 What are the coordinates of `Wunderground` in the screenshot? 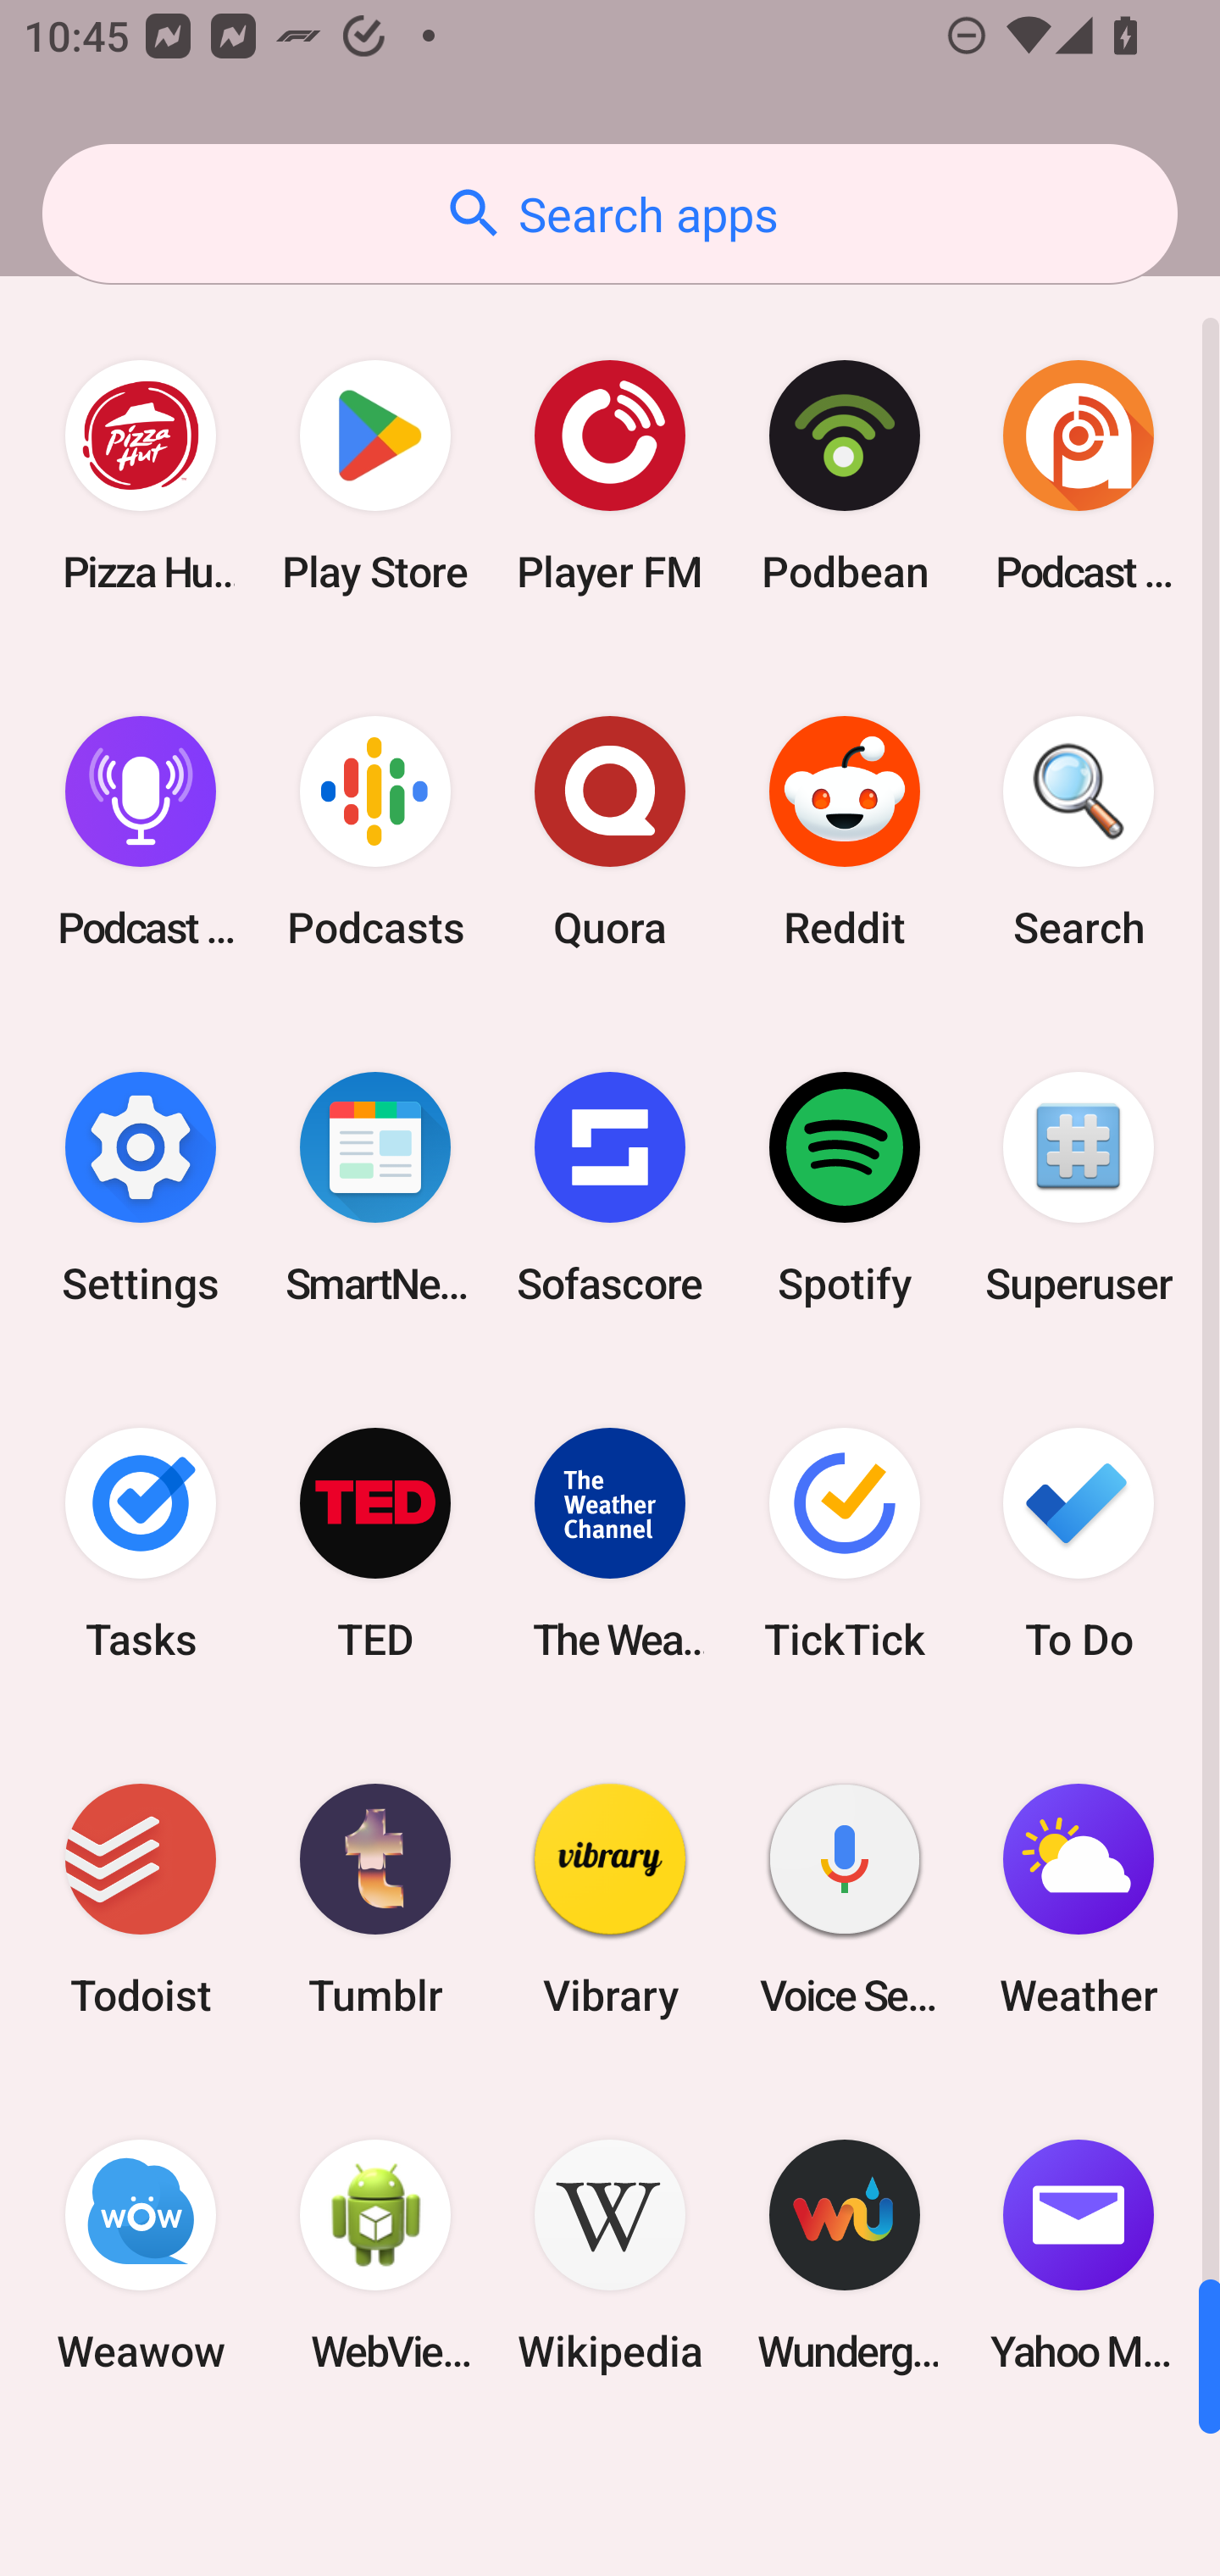 It's located at (844, 2256).